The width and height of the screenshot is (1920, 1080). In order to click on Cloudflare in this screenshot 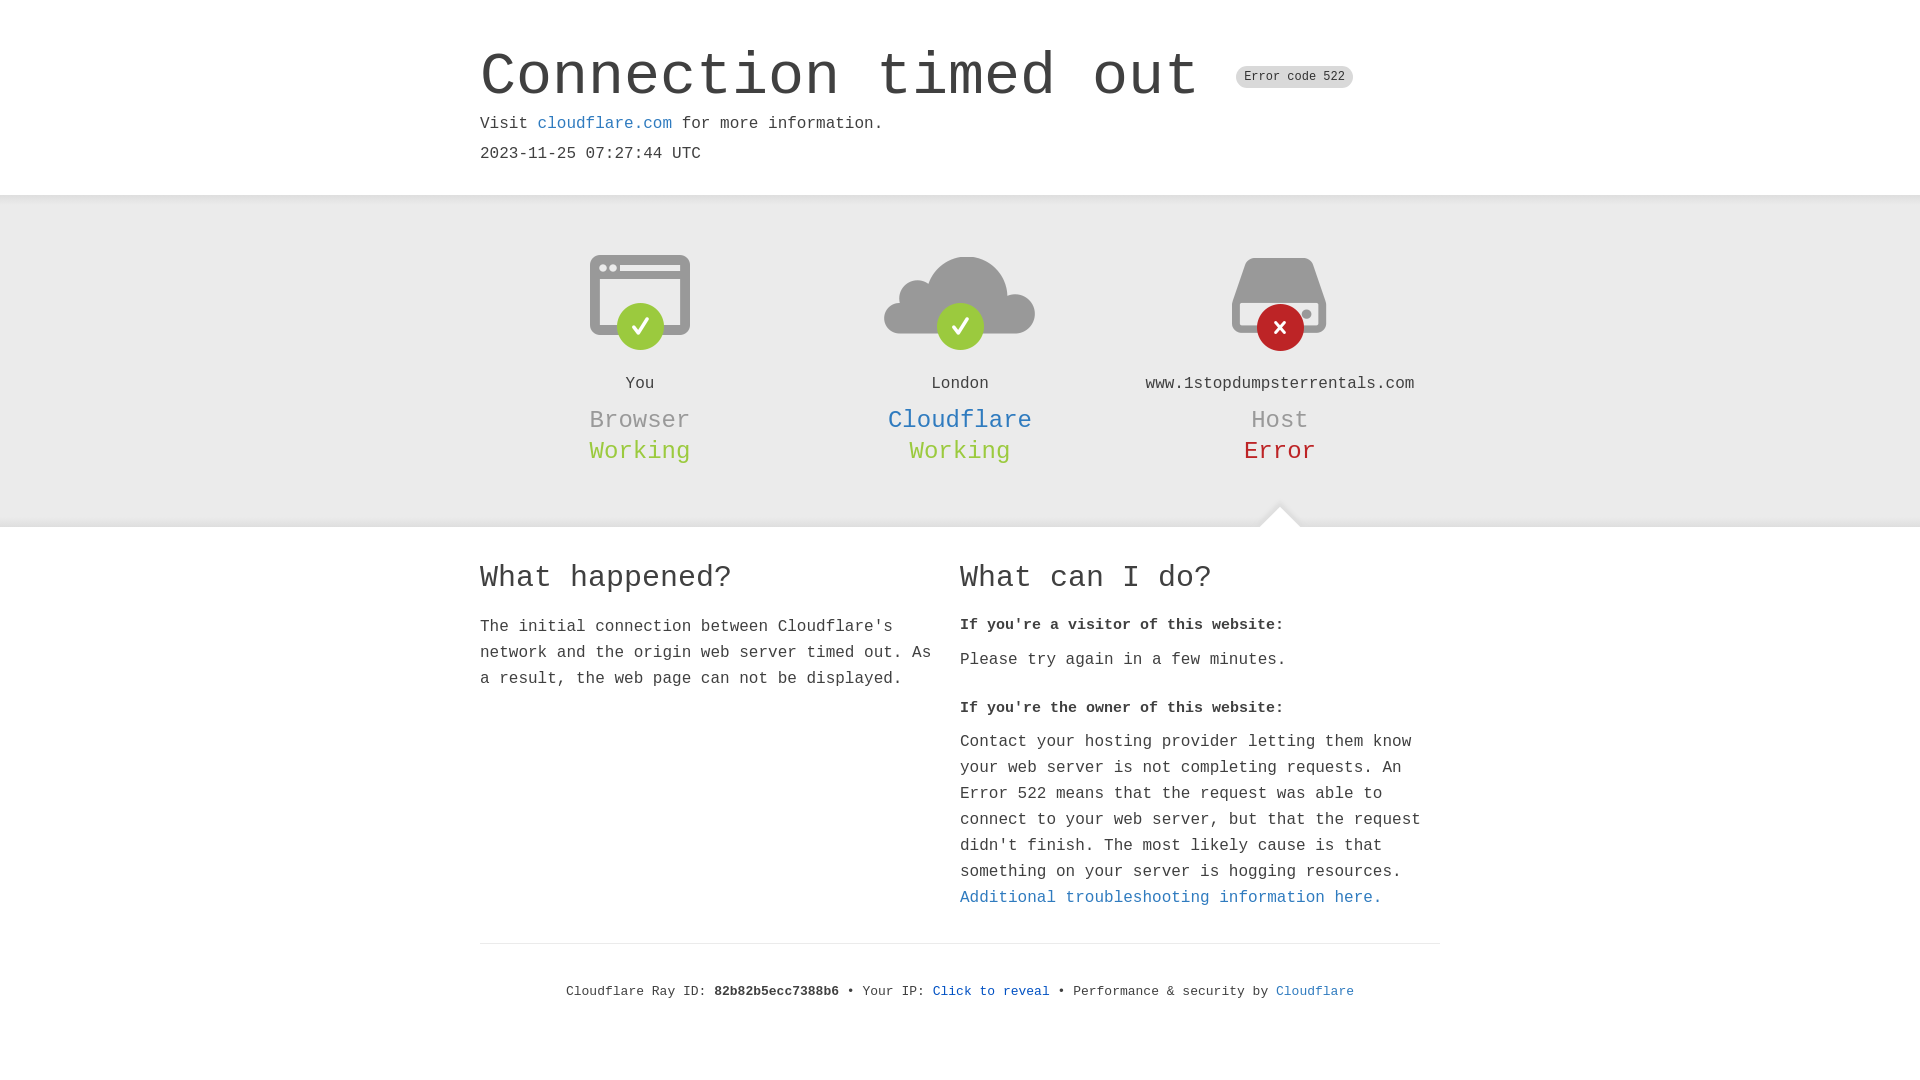, I will do `click(960, 420)`.